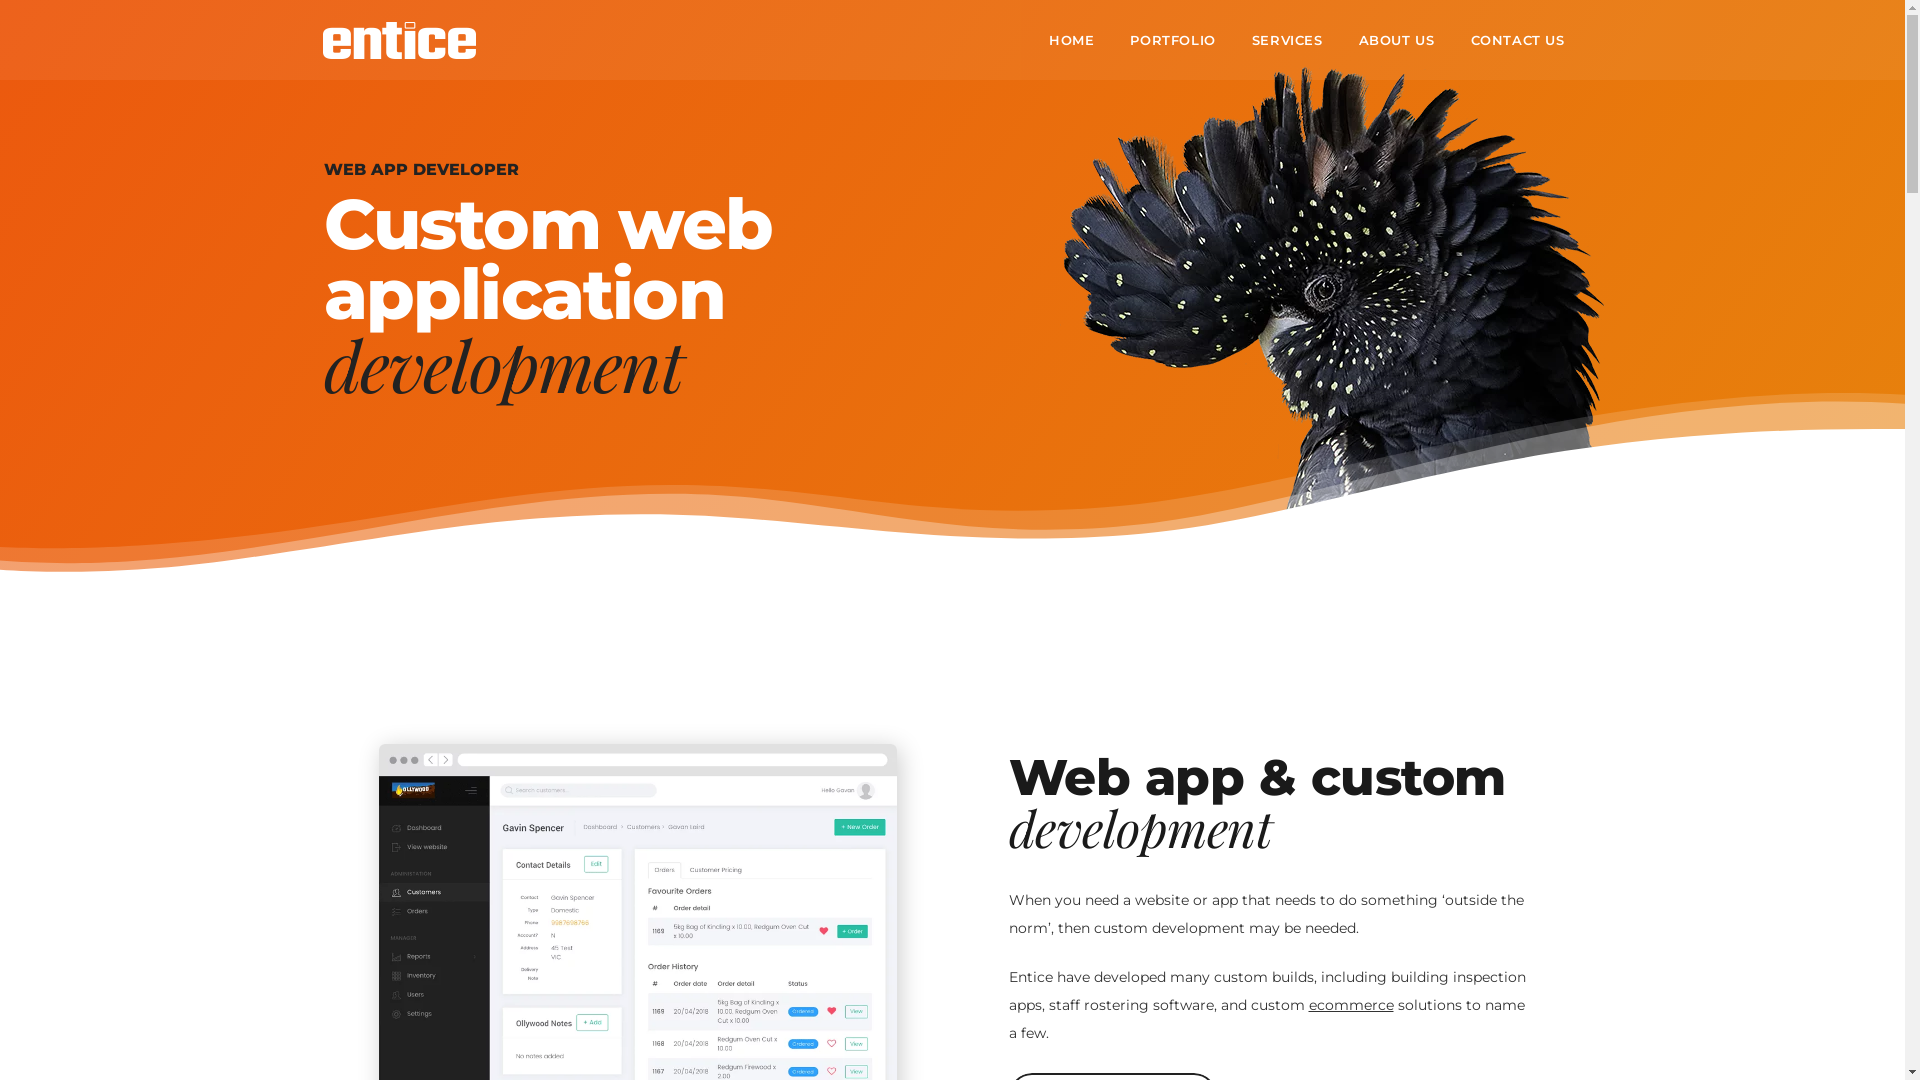 The image size is (1920, 1080). Describe the element at coordinates (1288, 40) in the screenshot. I see `SERVICES` at that location.